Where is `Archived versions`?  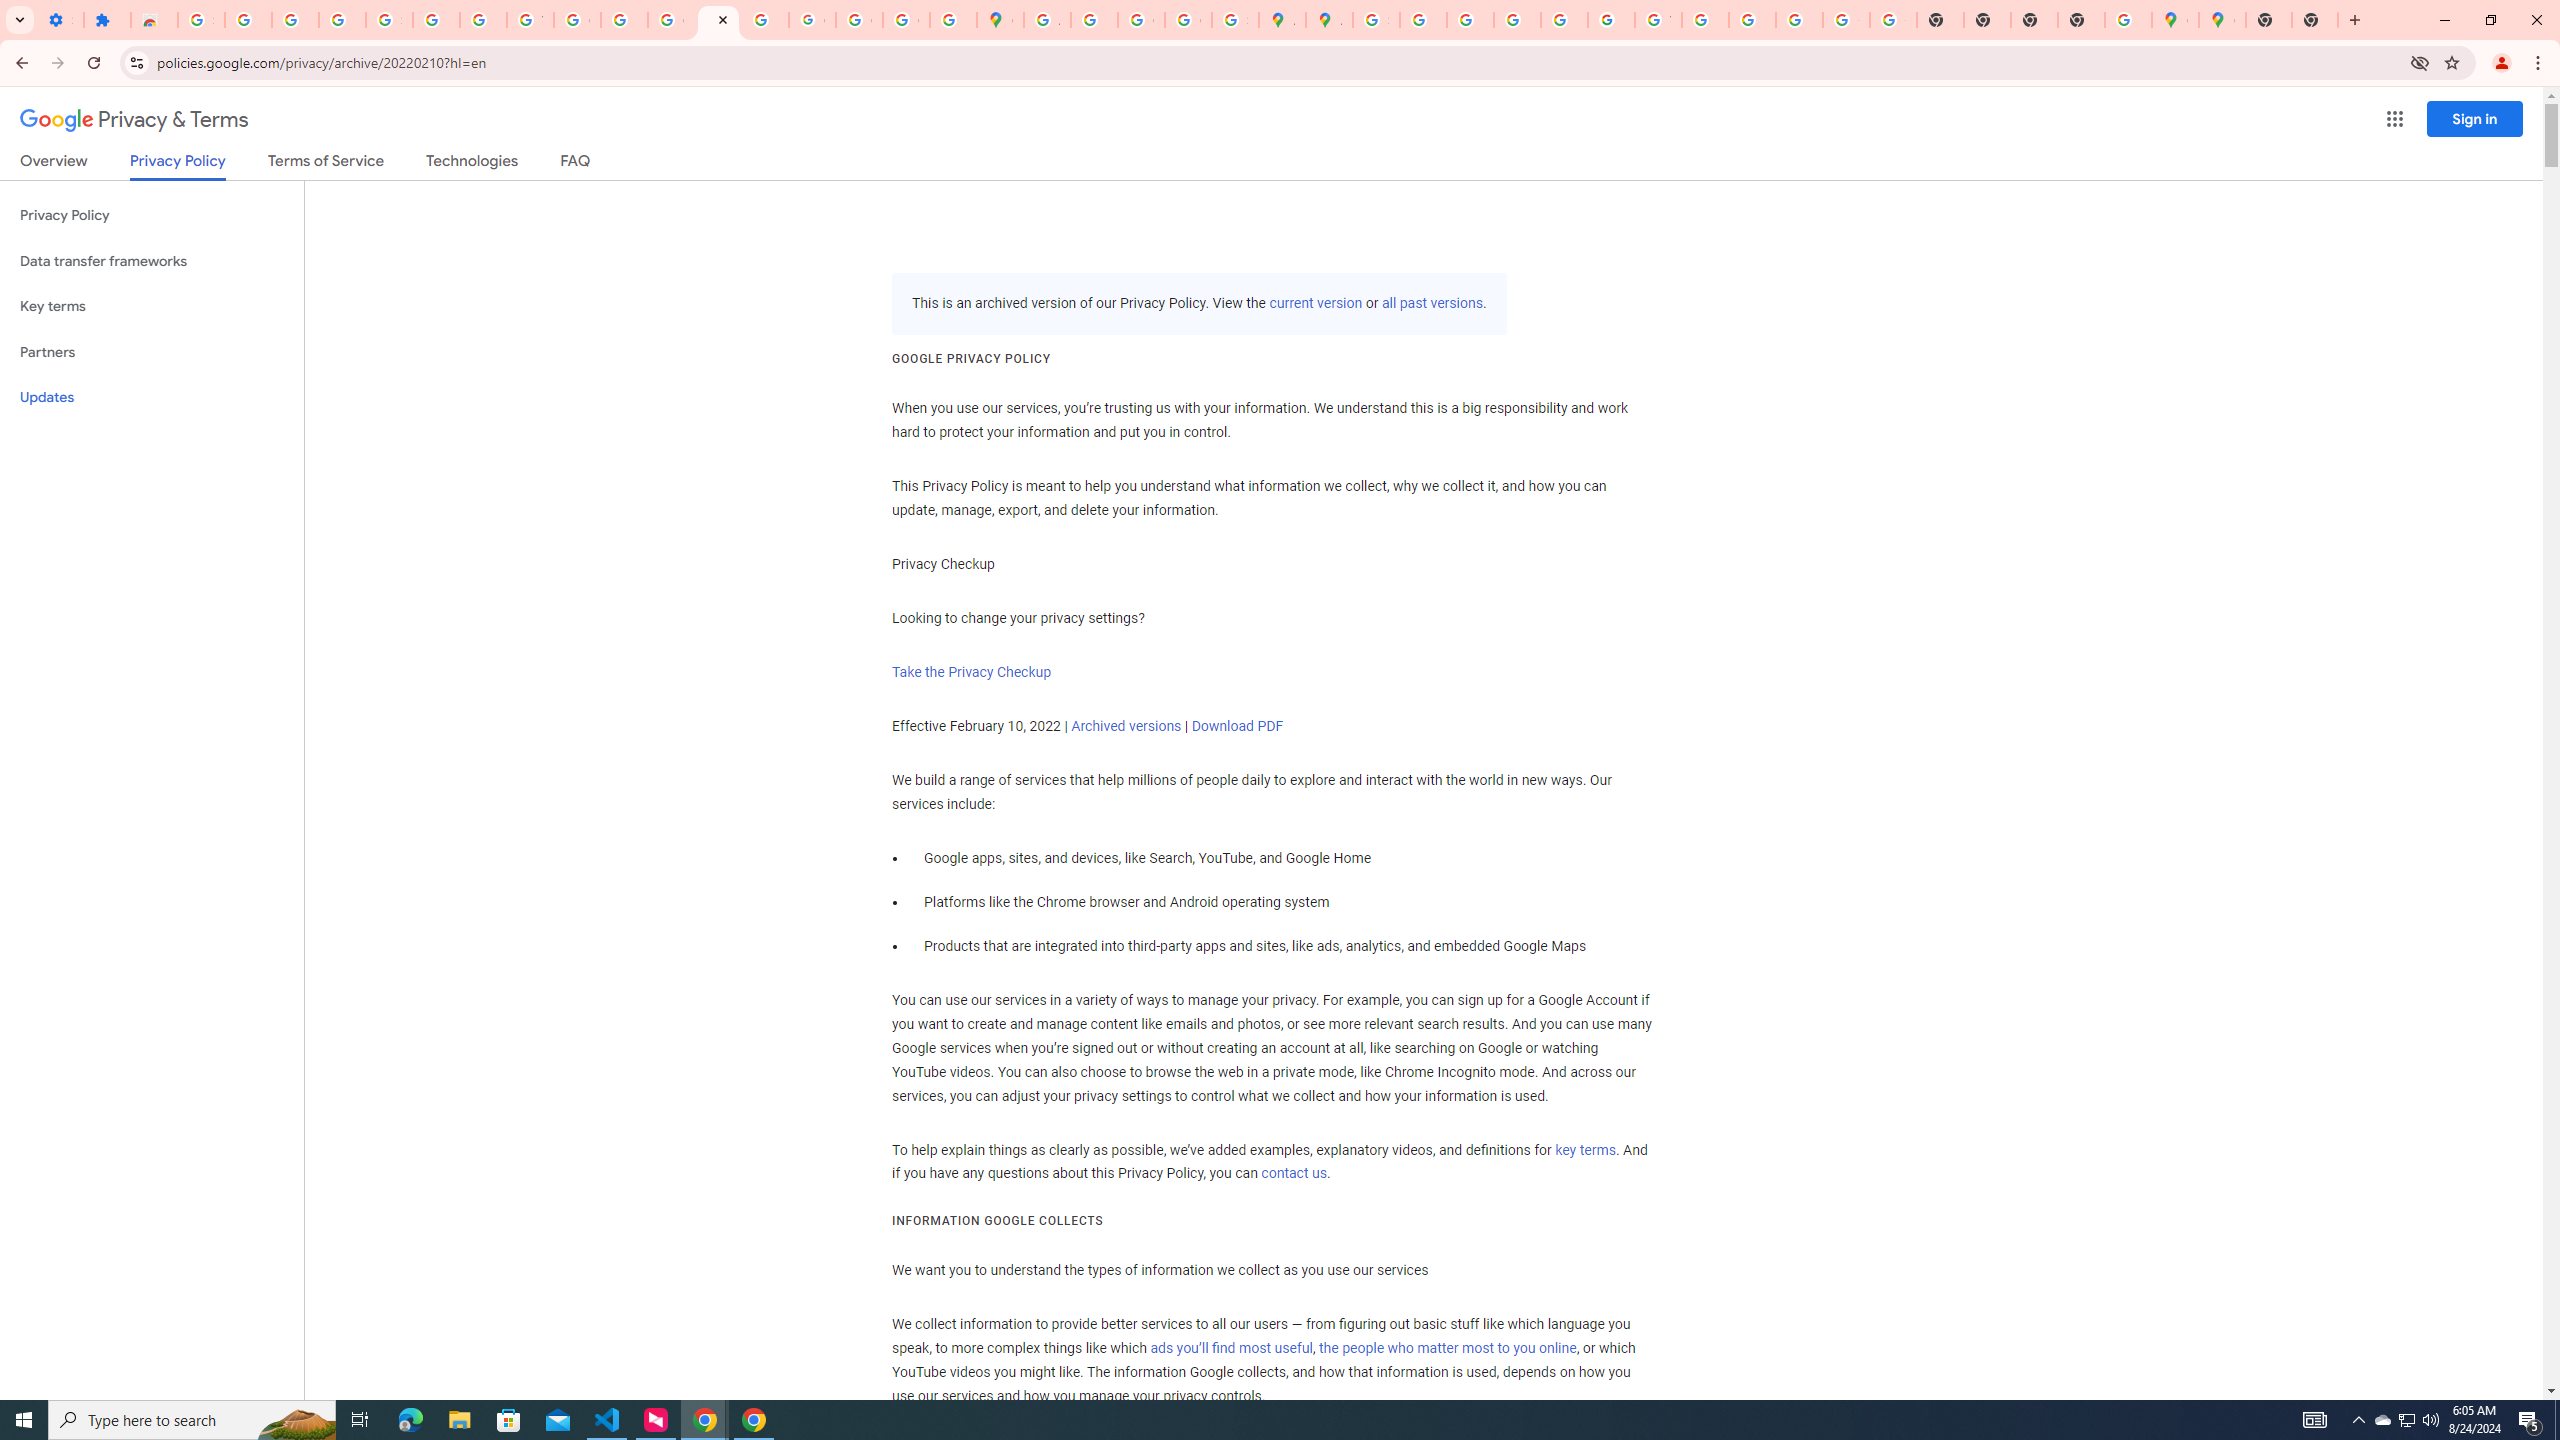
Archived versions is located at coordinates (1126, 726).